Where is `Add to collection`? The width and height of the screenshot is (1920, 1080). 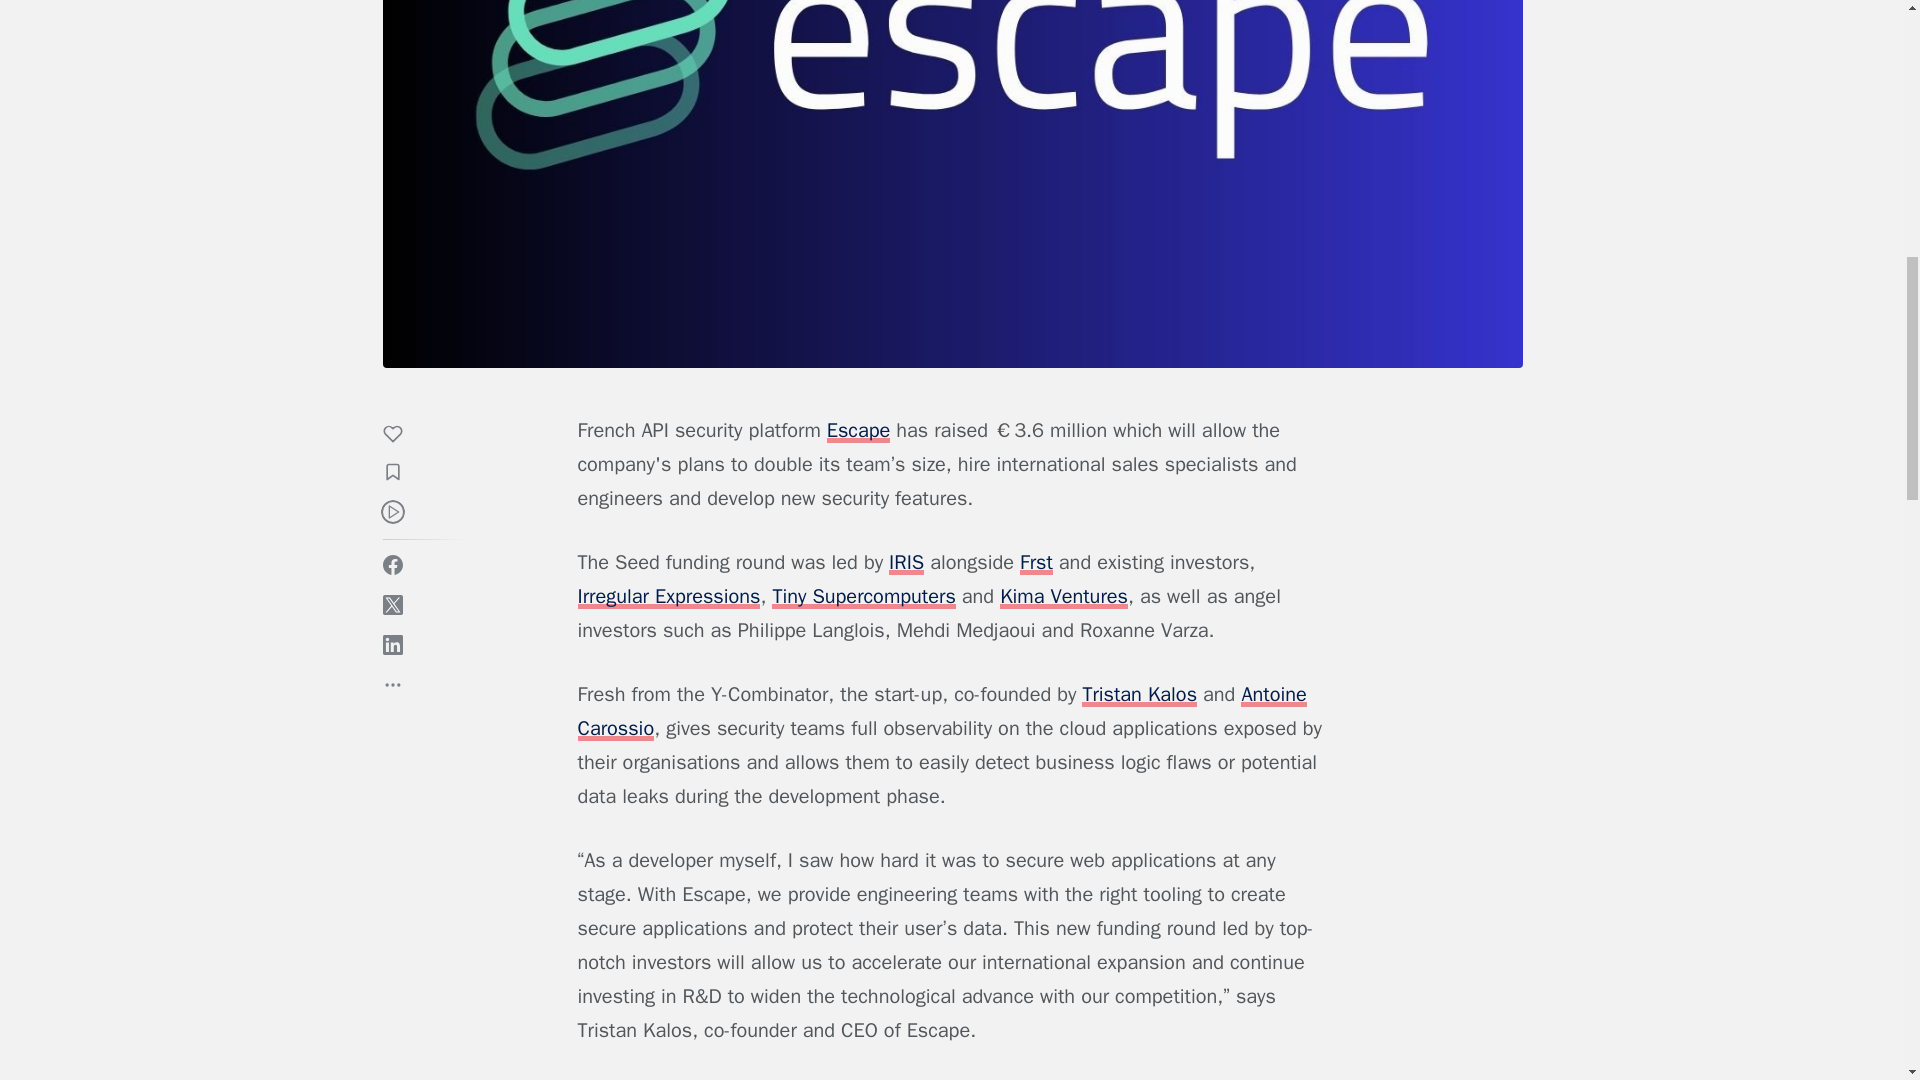 Add to collection is located at coordinates (402, 475).